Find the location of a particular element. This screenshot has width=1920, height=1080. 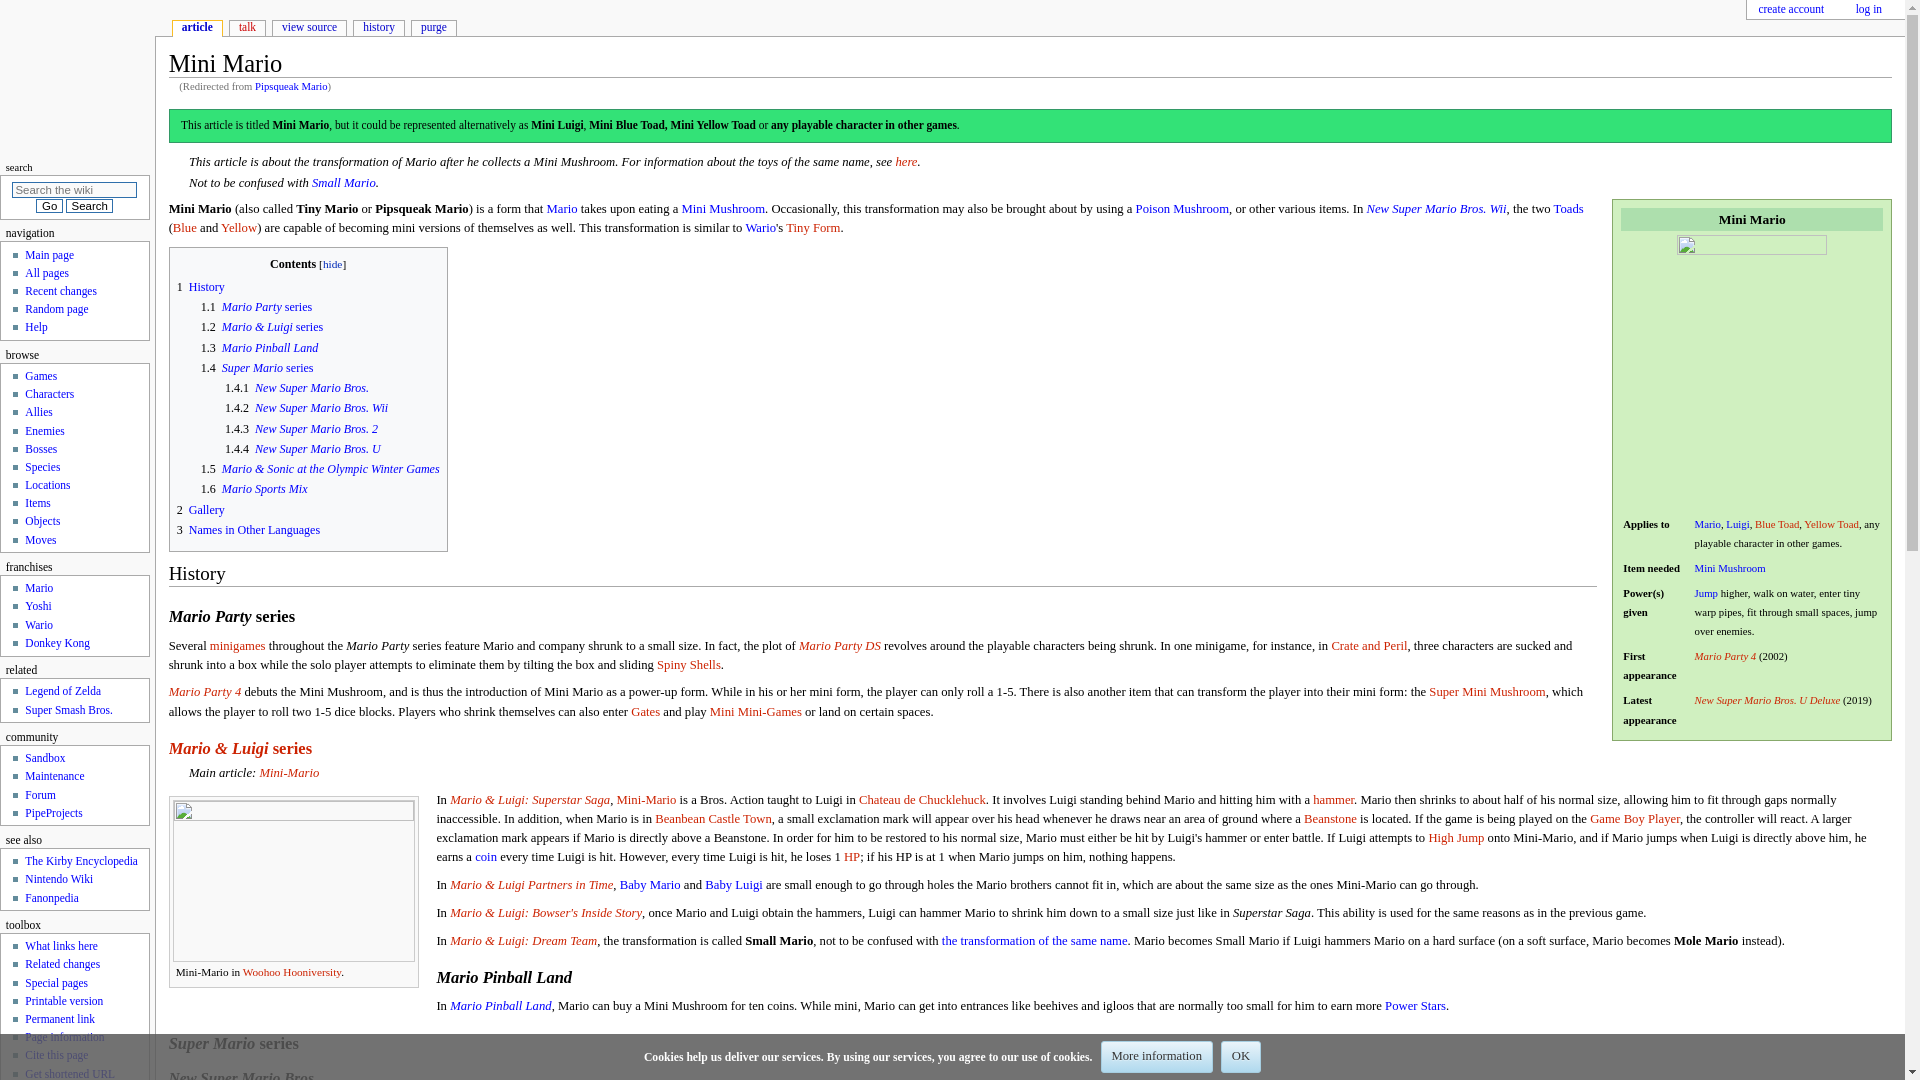

Jump is located at coordinates (1706, 593).